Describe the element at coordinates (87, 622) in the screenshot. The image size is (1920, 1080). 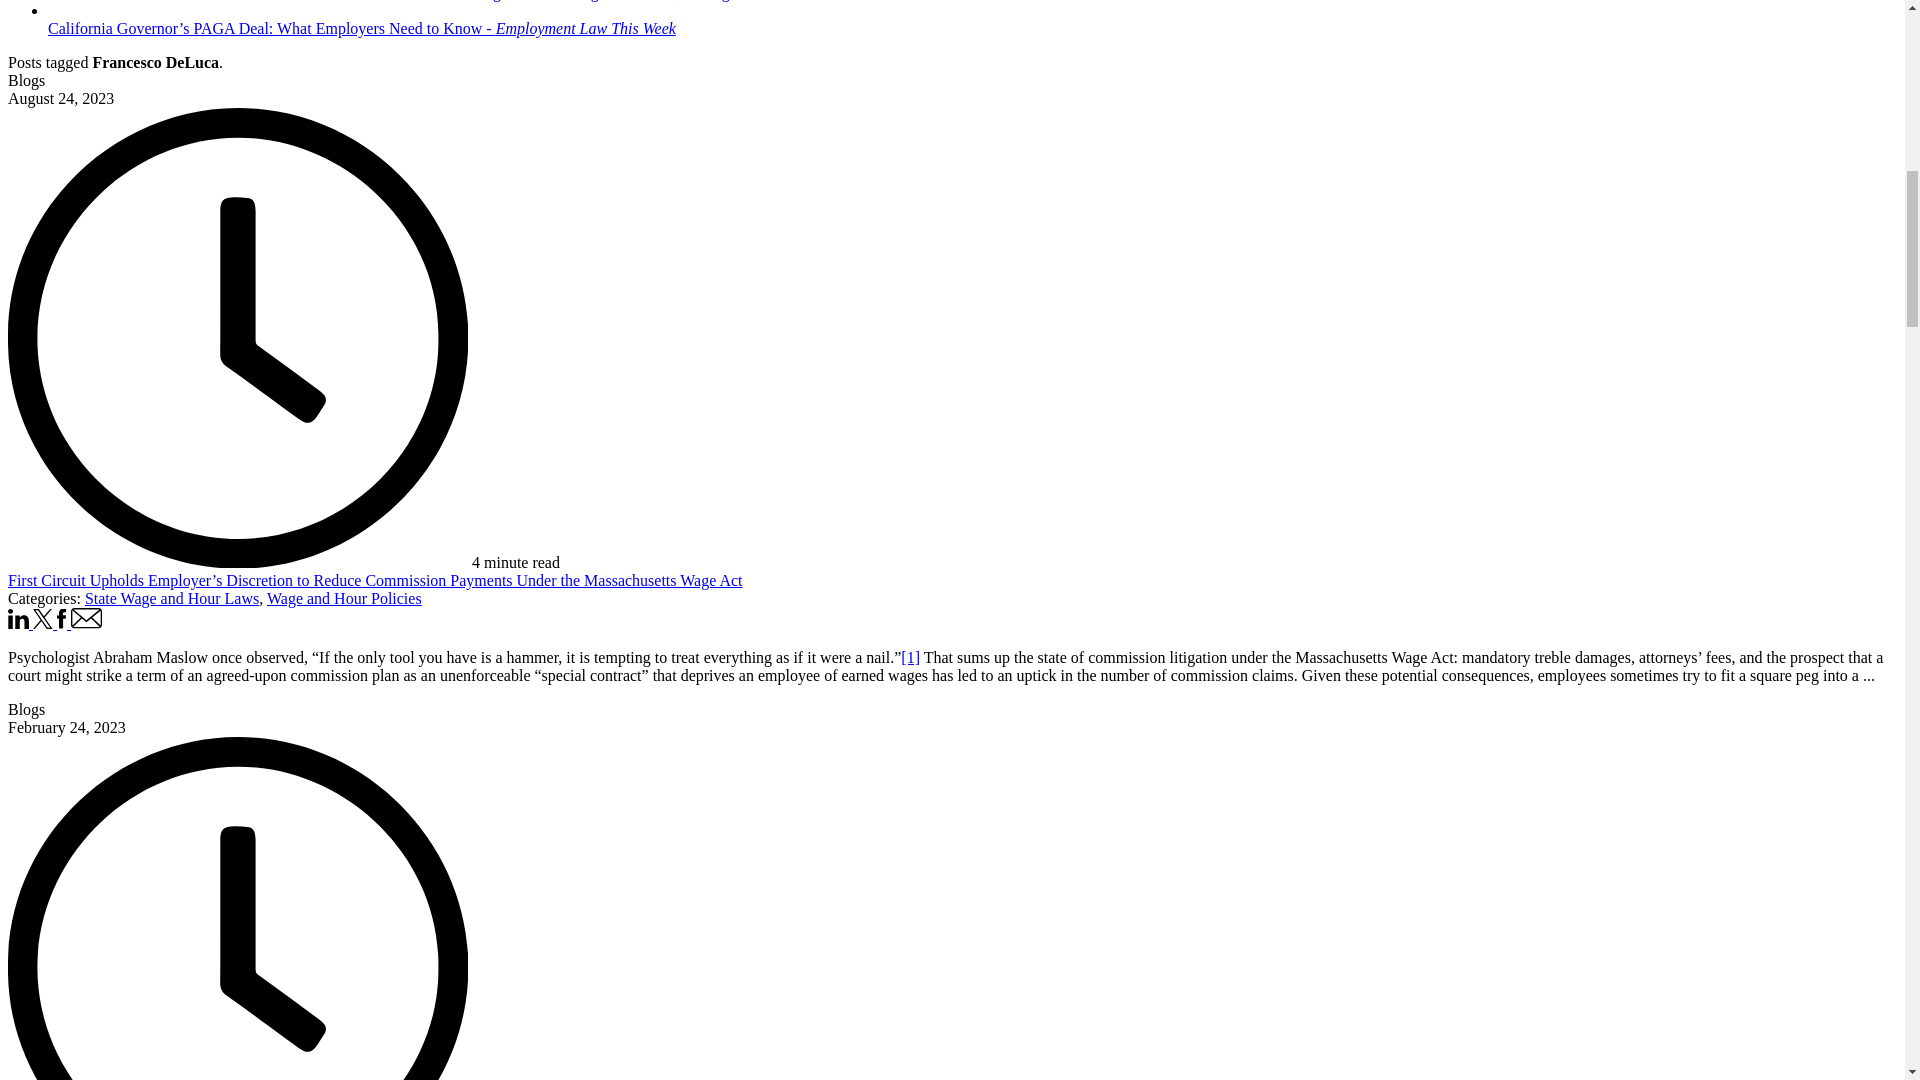
I see `Email` at that location.